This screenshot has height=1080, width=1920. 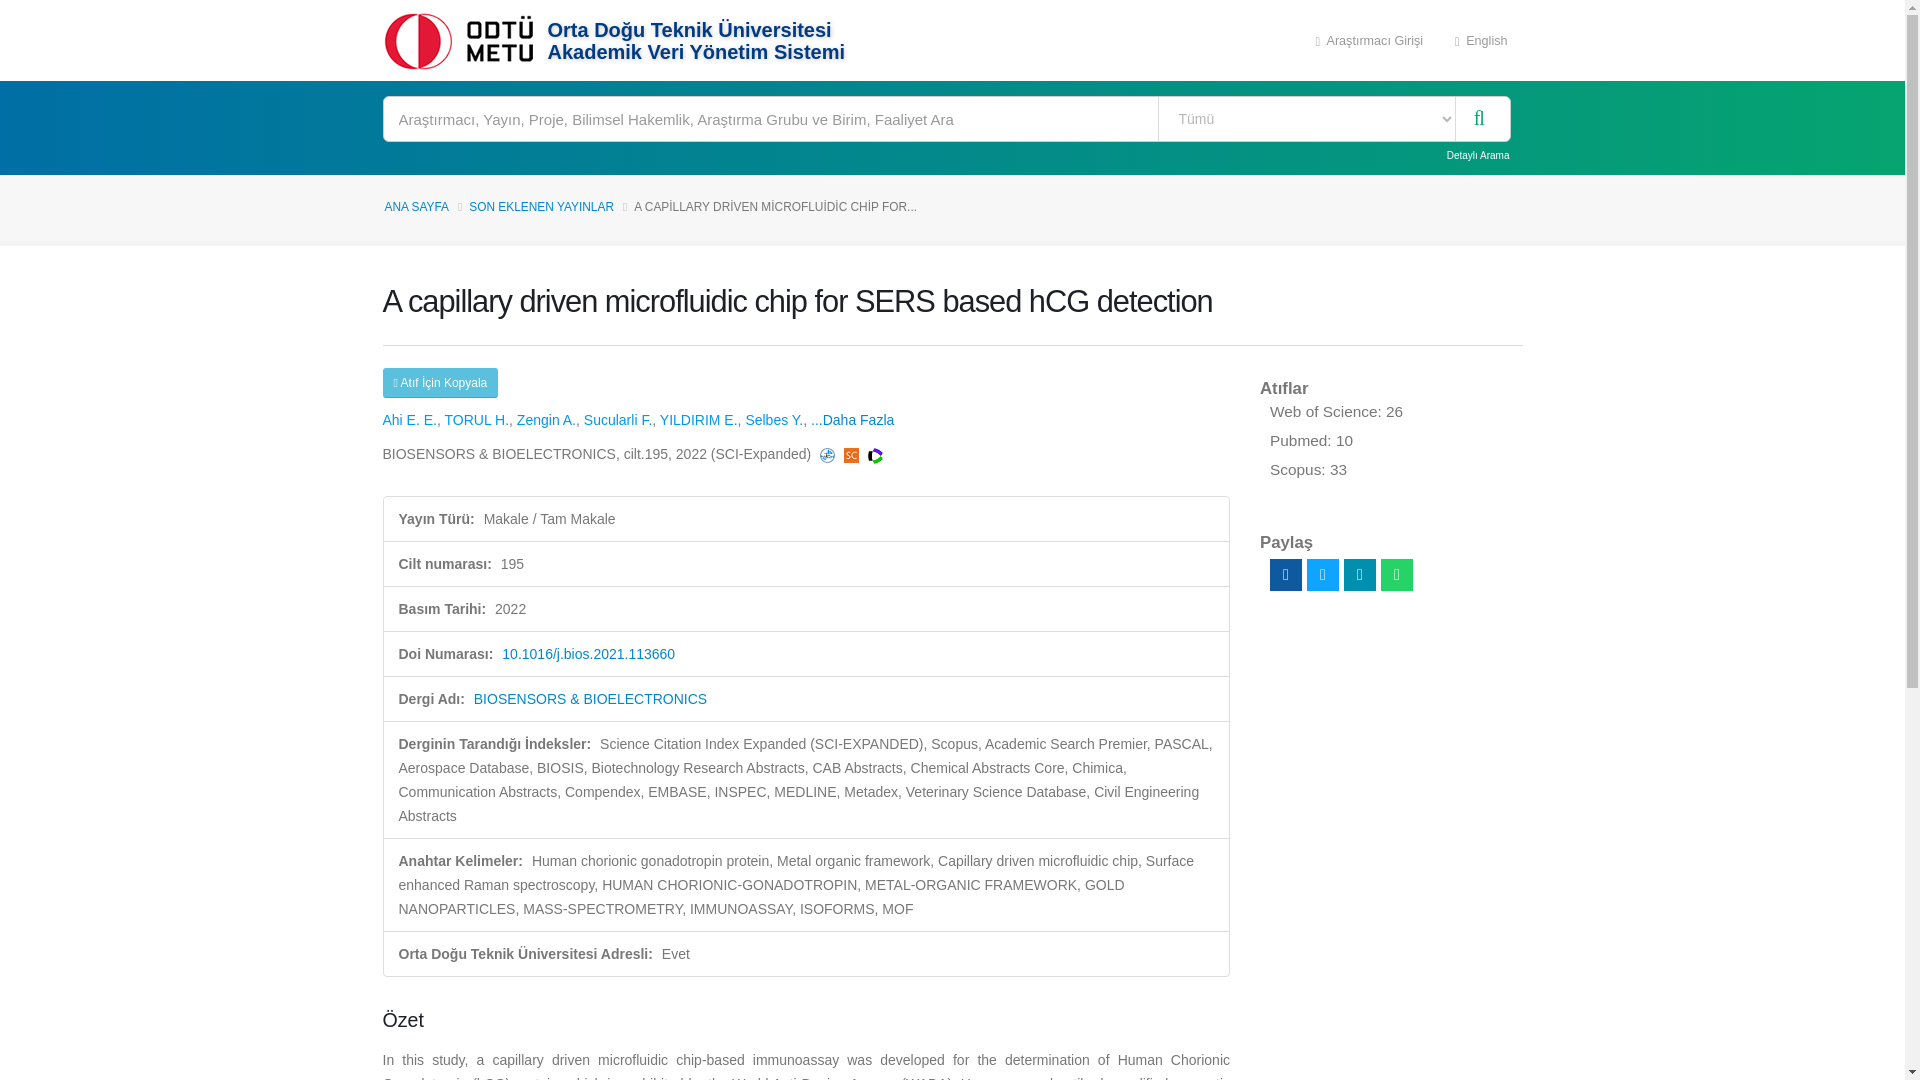 I want to click on YILDIRIM E., so click(x=698, y=419).